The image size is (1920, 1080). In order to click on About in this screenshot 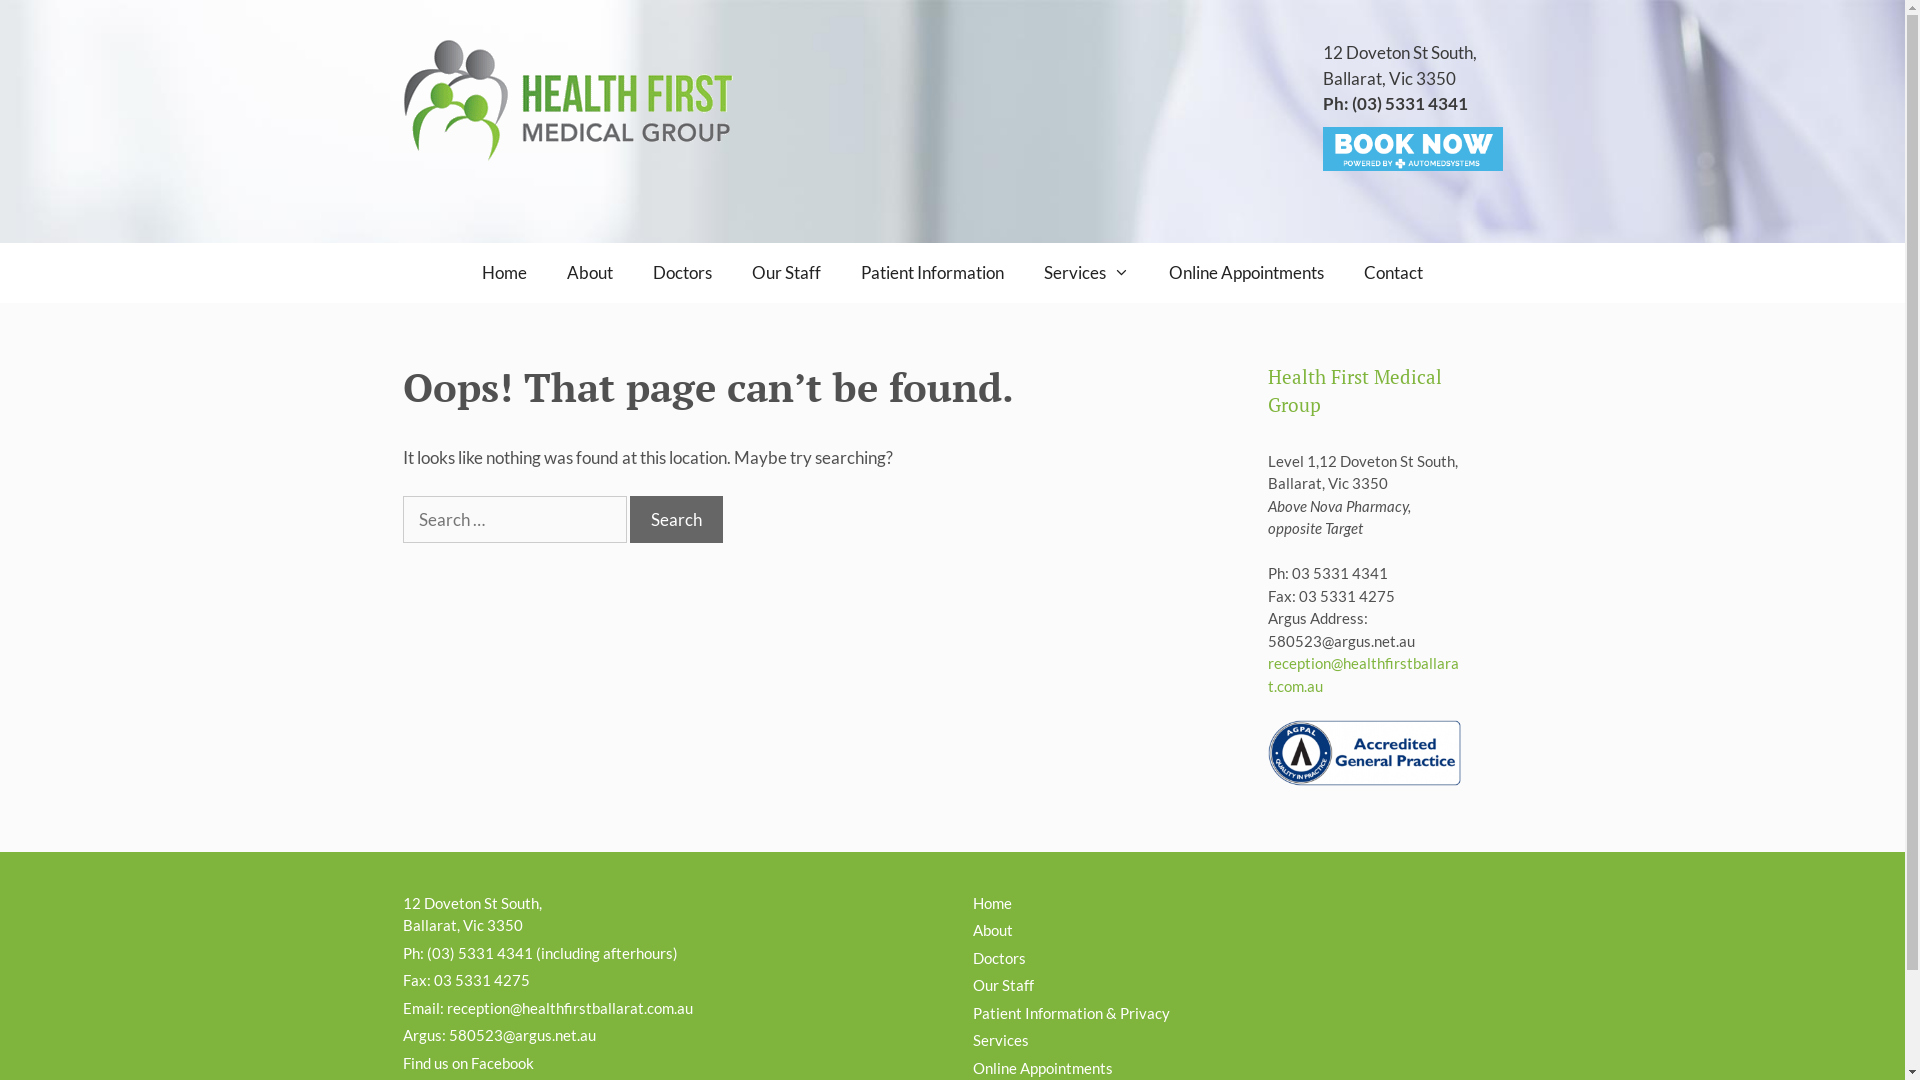, I will do `click(590, 273)`.